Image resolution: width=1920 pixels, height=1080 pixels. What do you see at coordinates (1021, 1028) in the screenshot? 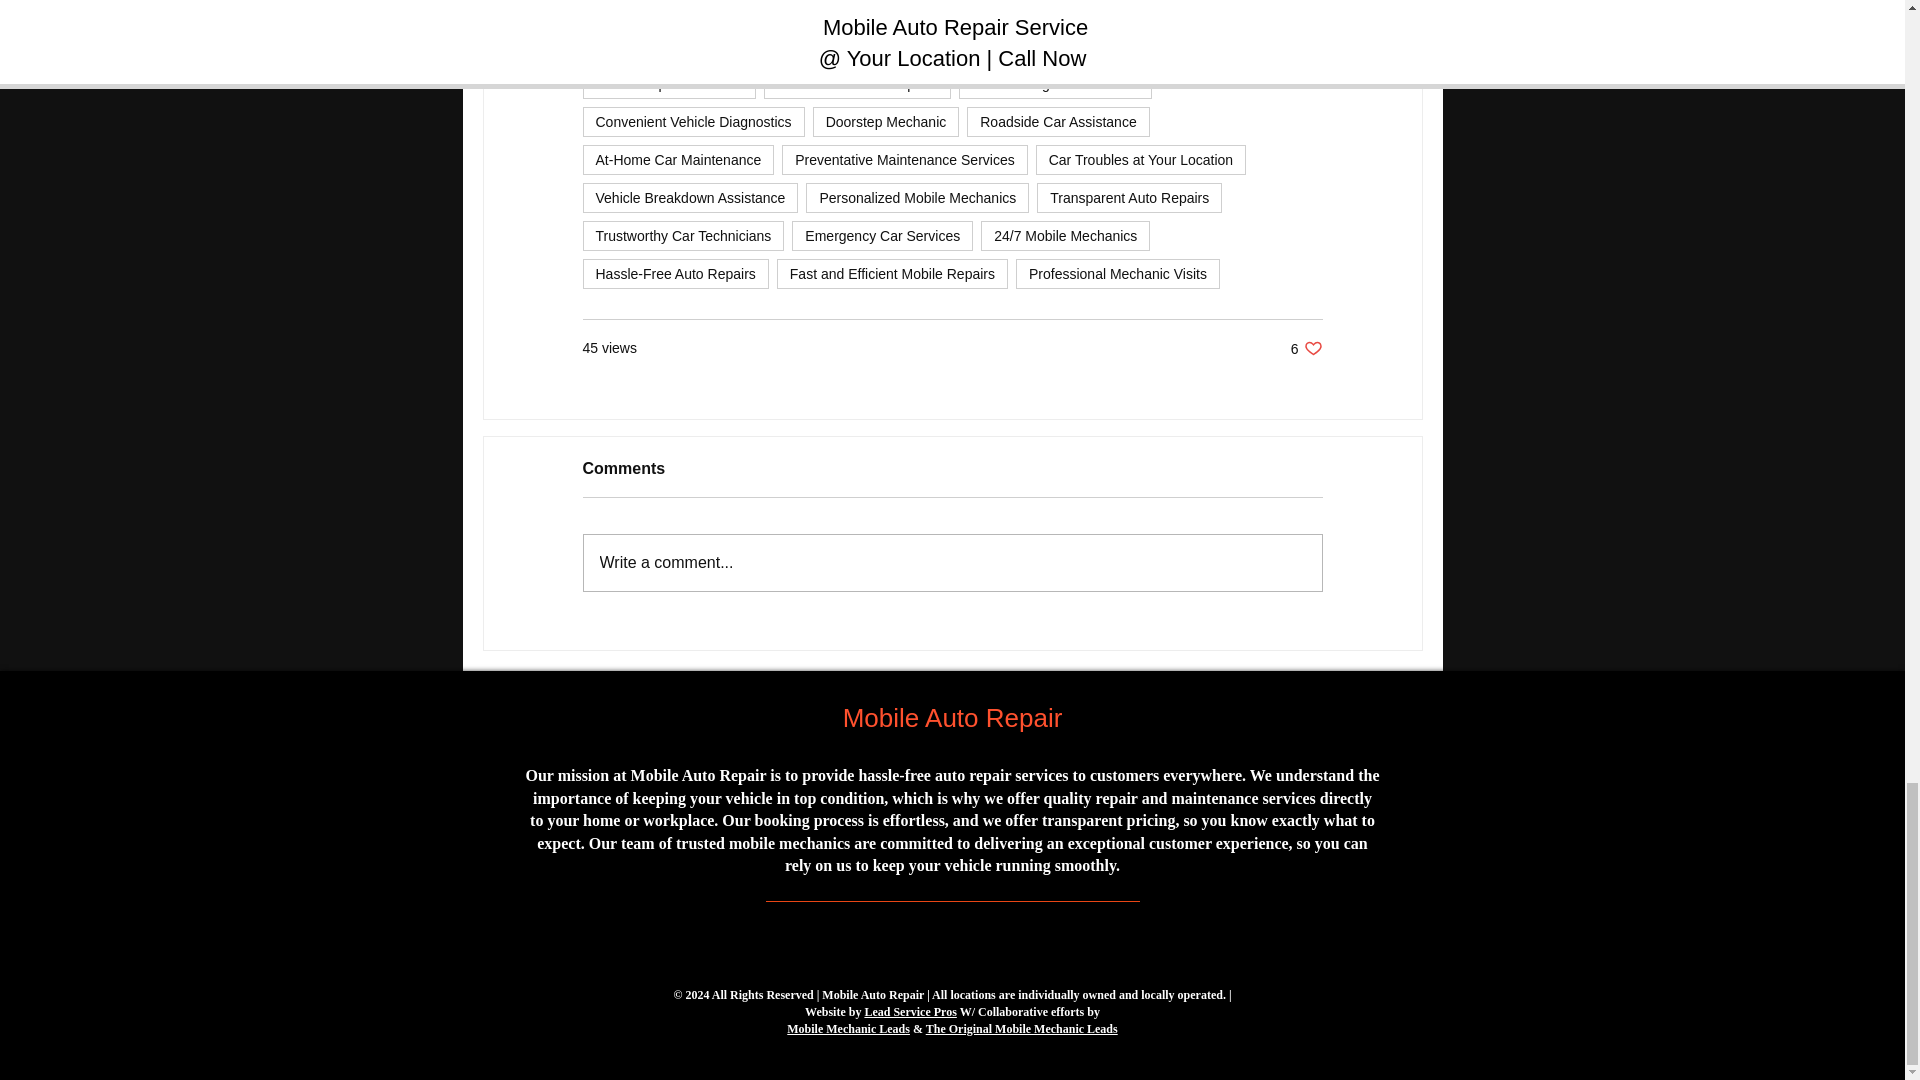
I see `Mobile Car Service` at bounding box center [1021, 1028].